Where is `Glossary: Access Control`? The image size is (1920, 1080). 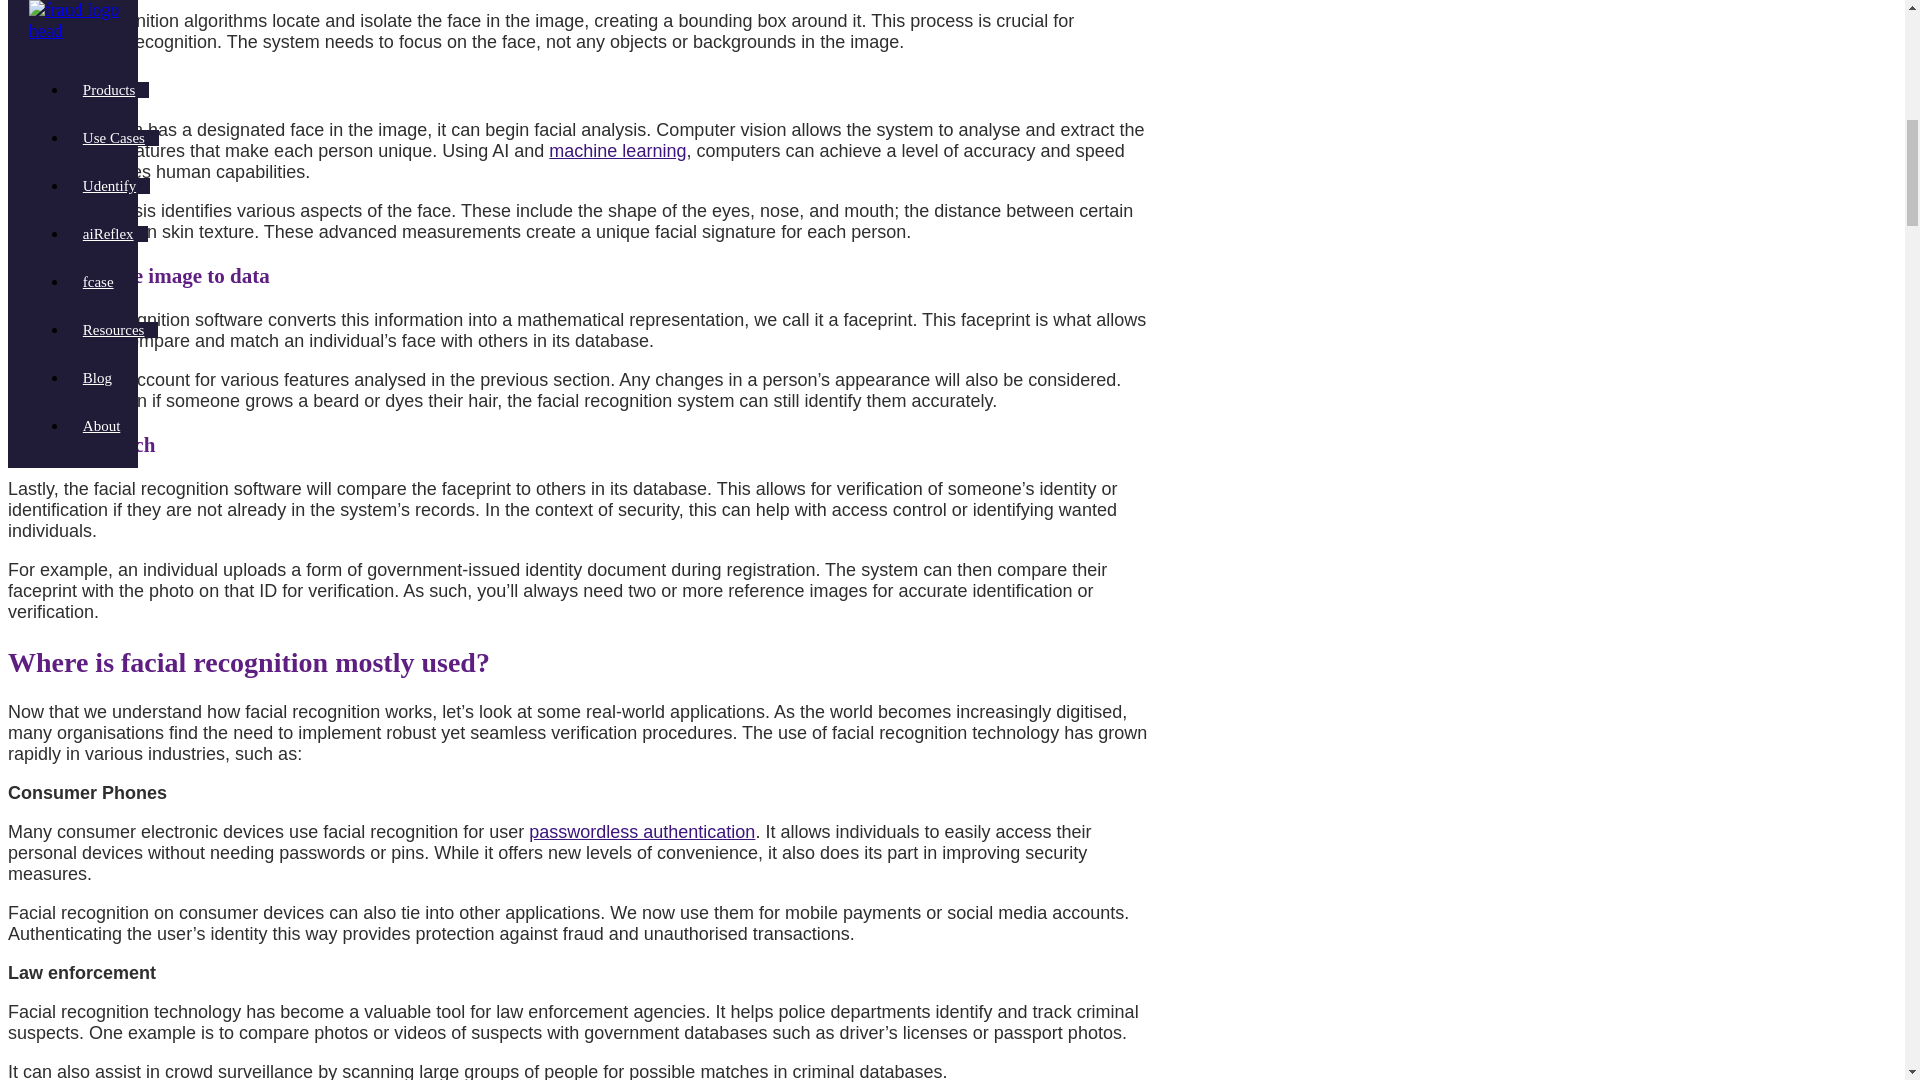 Glossary: Access Control is located at coordinates (888, 510).